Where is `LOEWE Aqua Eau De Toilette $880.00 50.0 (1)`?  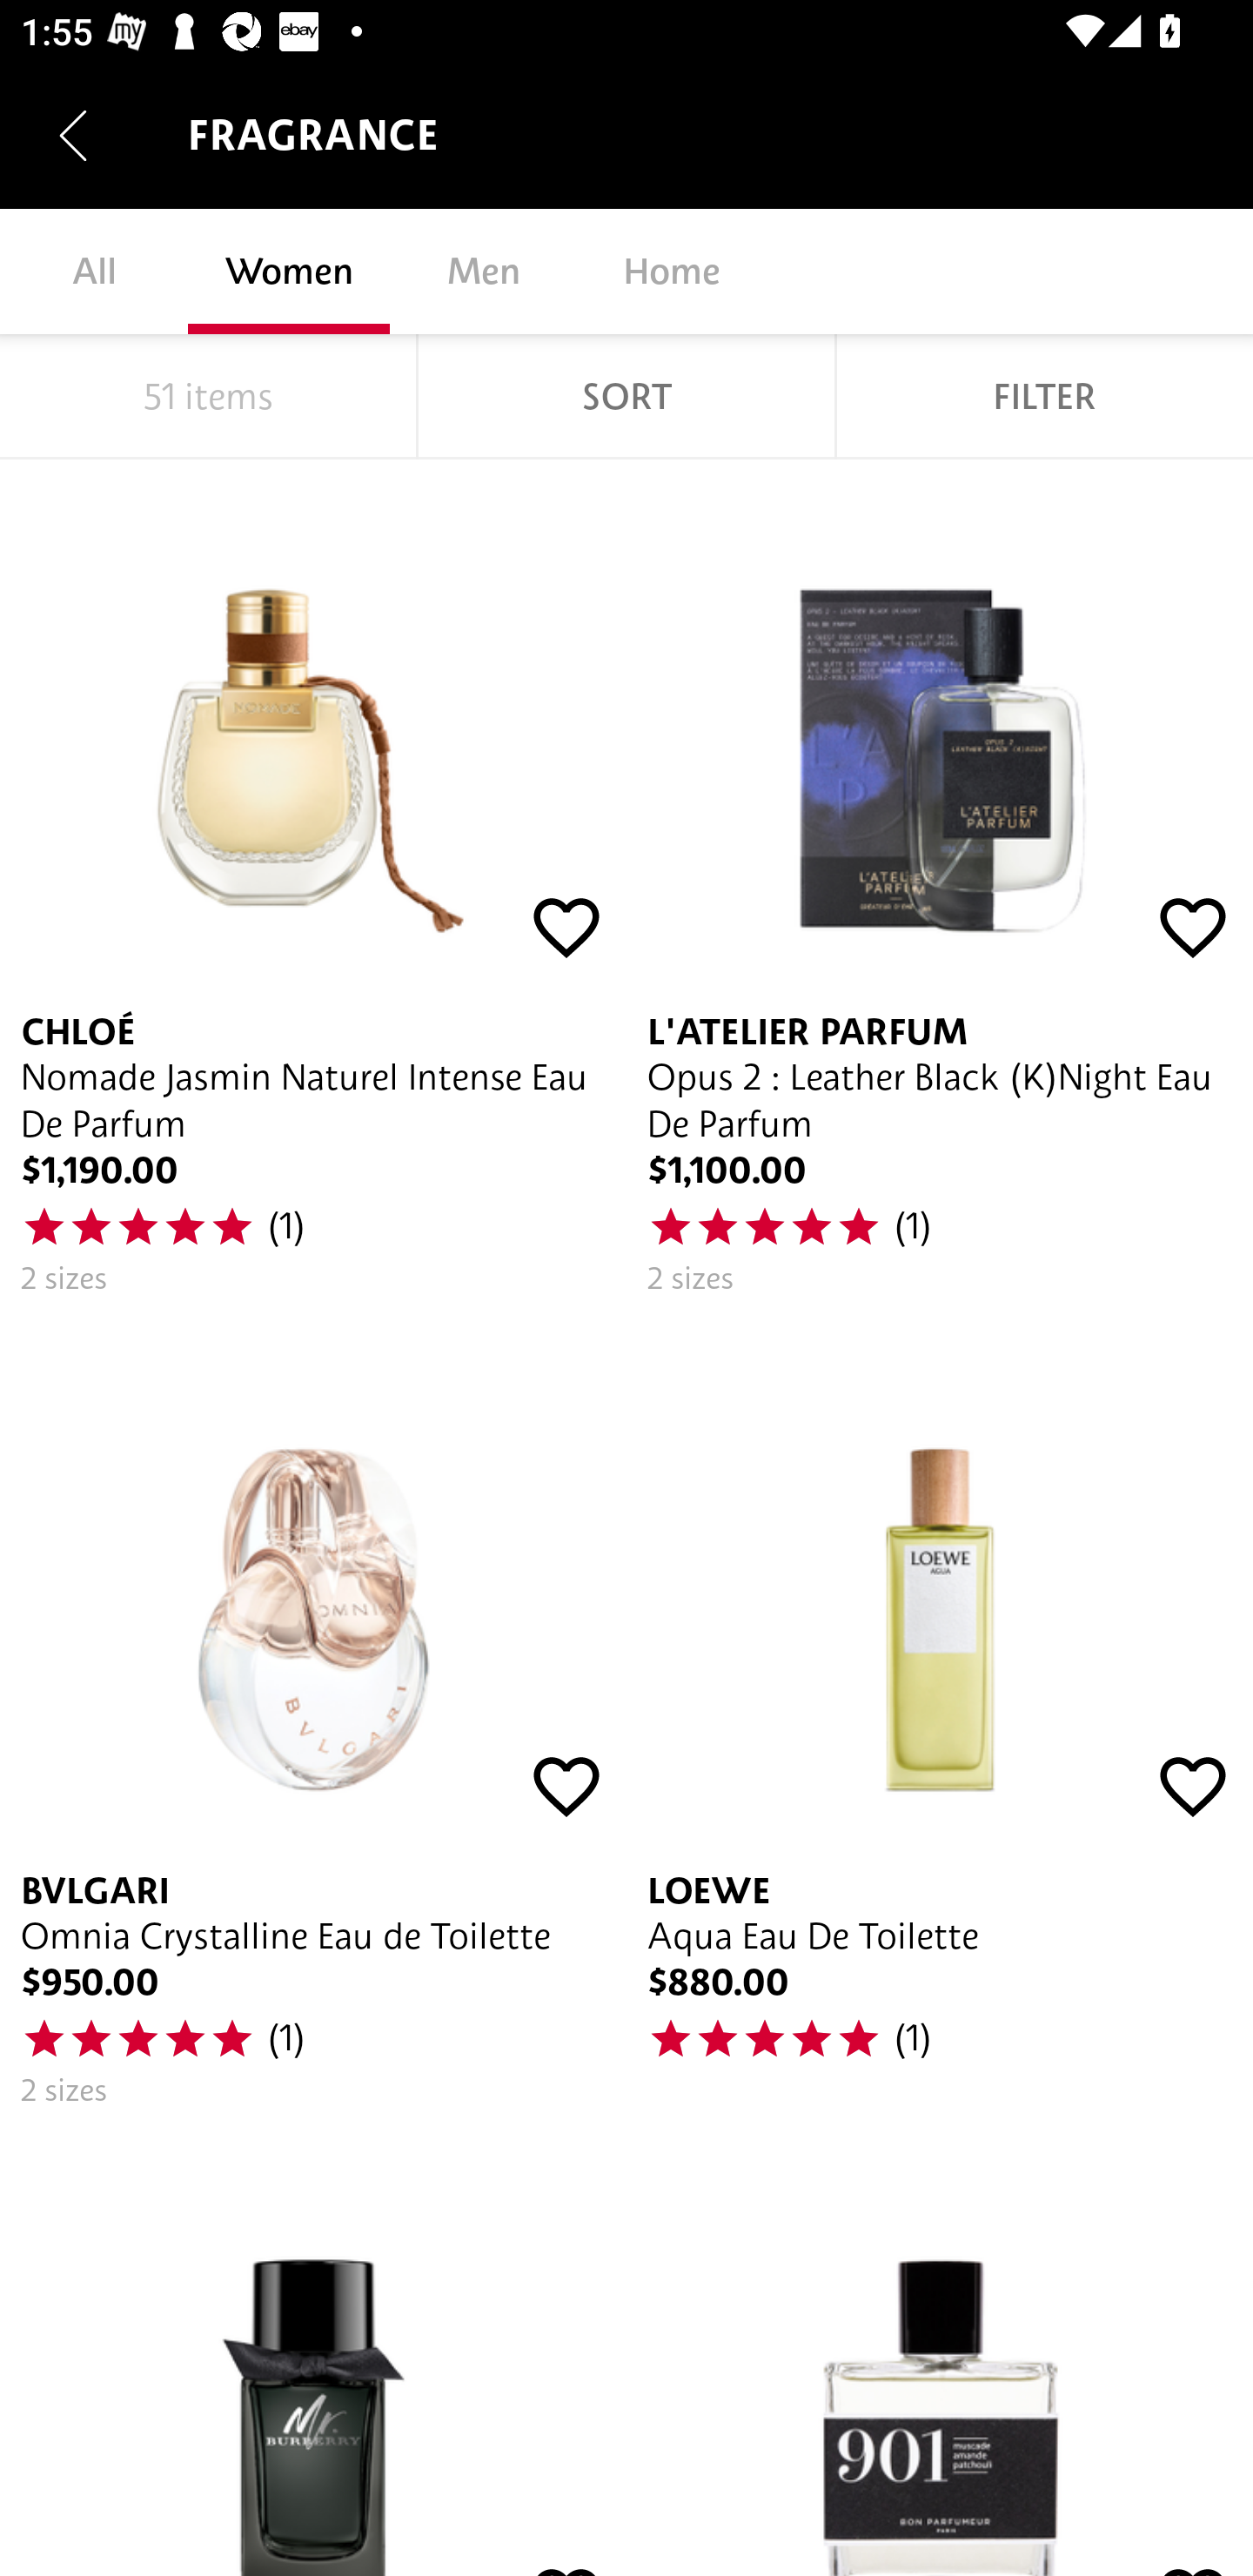 LOEWE Aqua Eau De Toilette $880.00 50.0 (1) is located at coordinates (940, 1724).